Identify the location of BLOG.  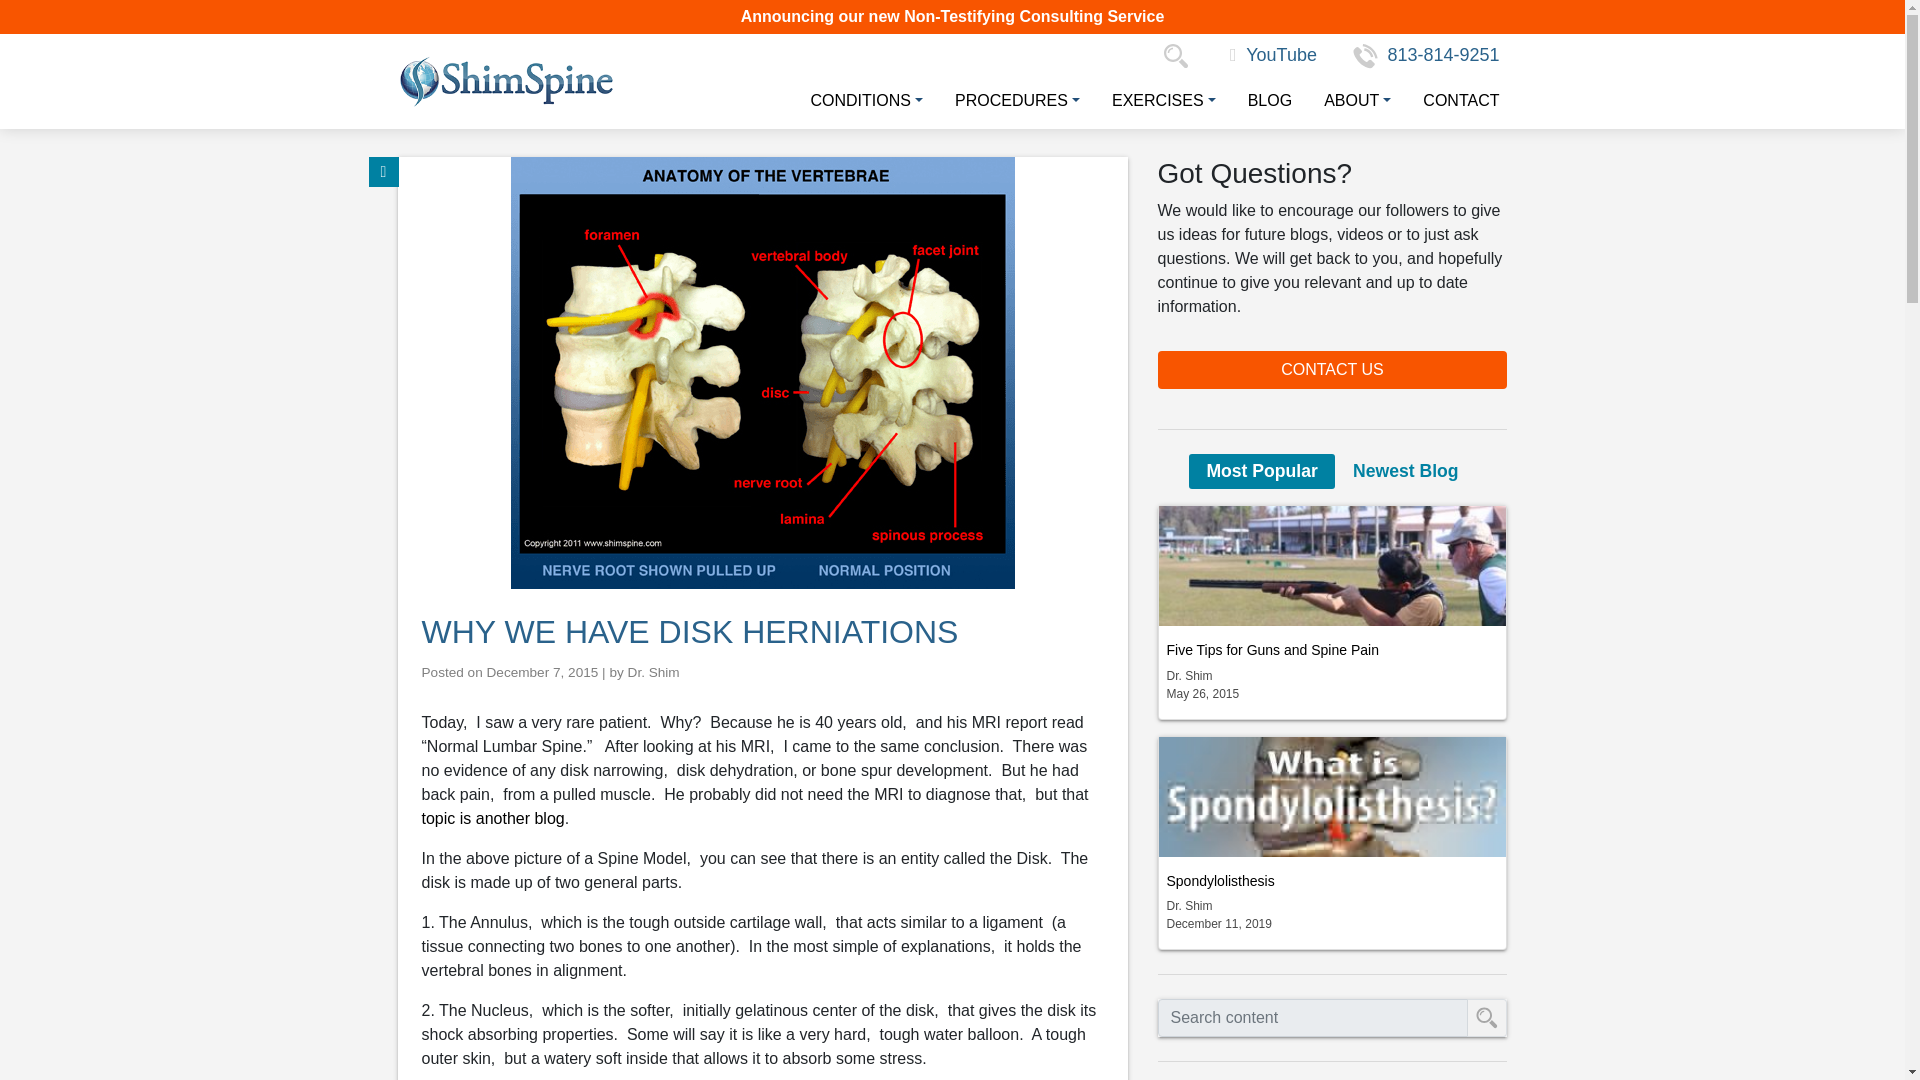
(1262, 100).